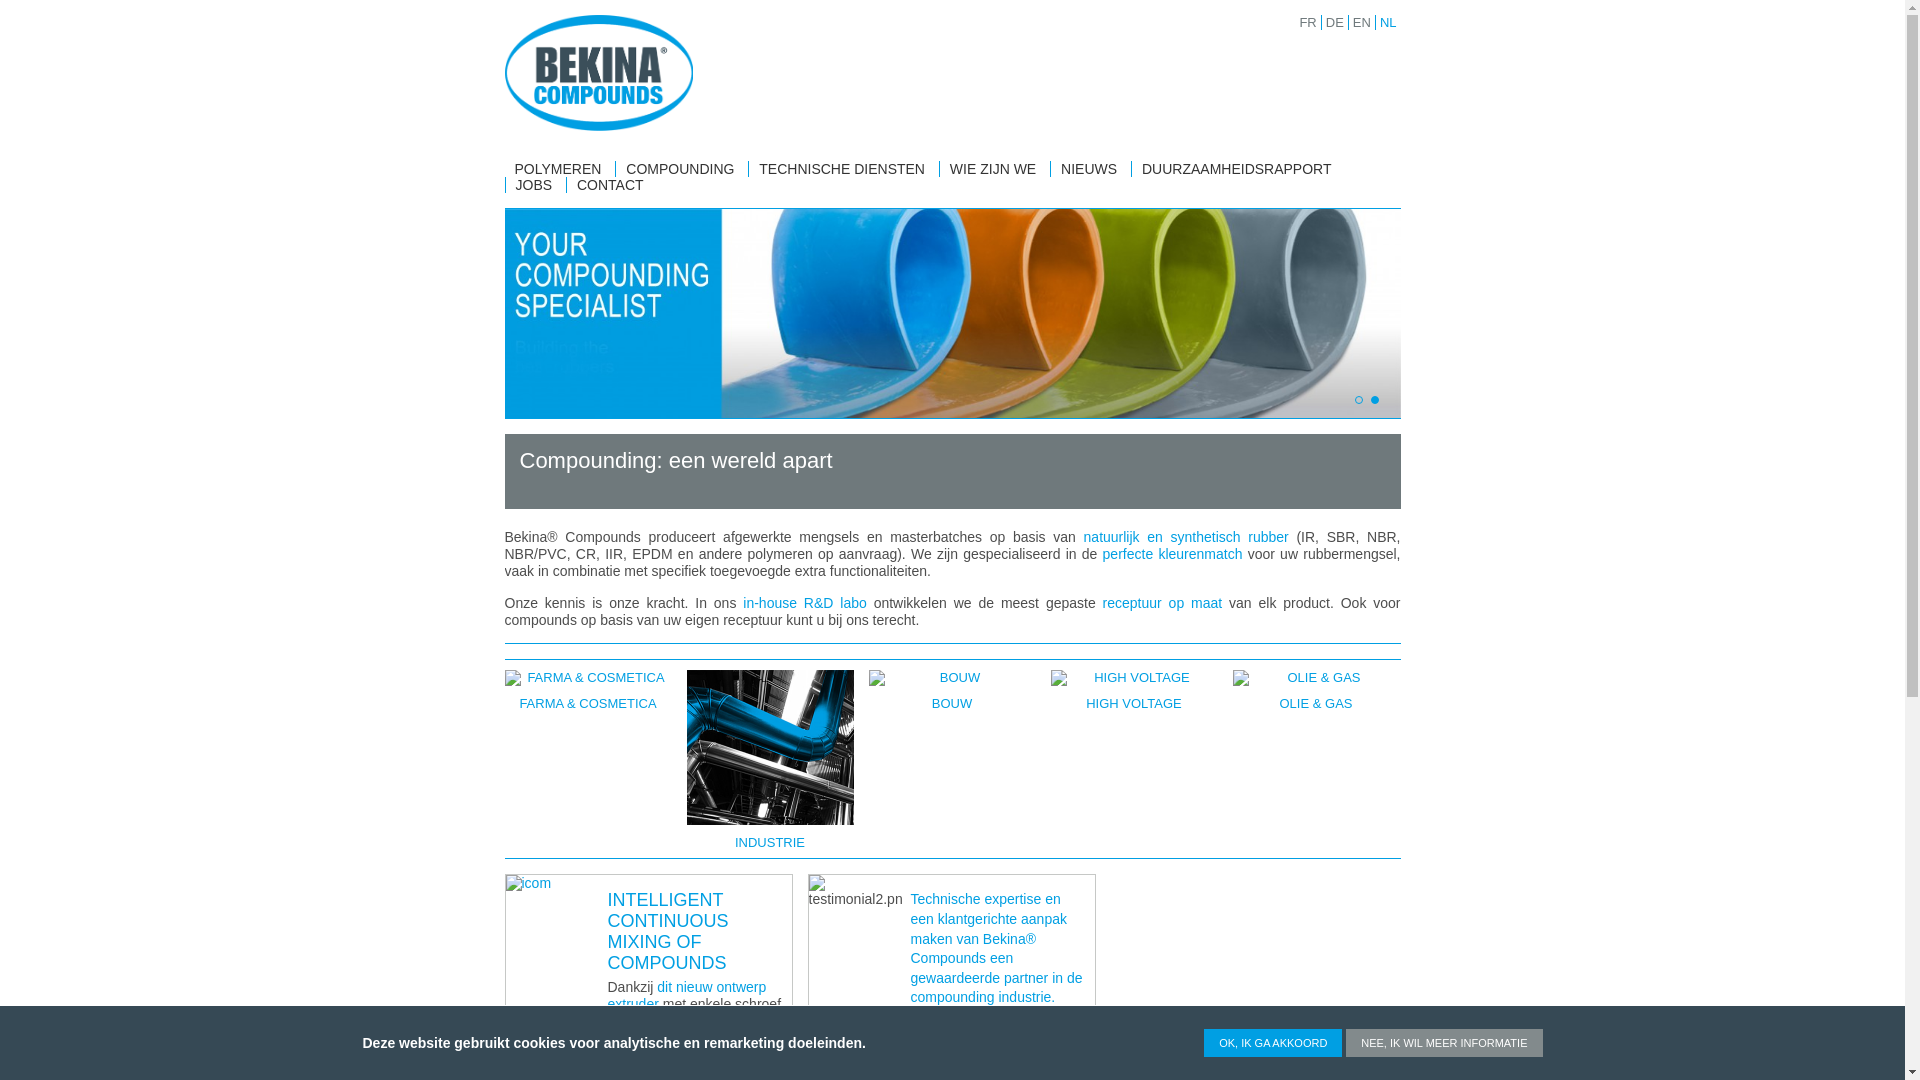 The image size is (1920, 1080). What do you see at coordinates (804, 603) in the screenshot?
I see `in-house R&D labo` at bounding box center [804, 603].